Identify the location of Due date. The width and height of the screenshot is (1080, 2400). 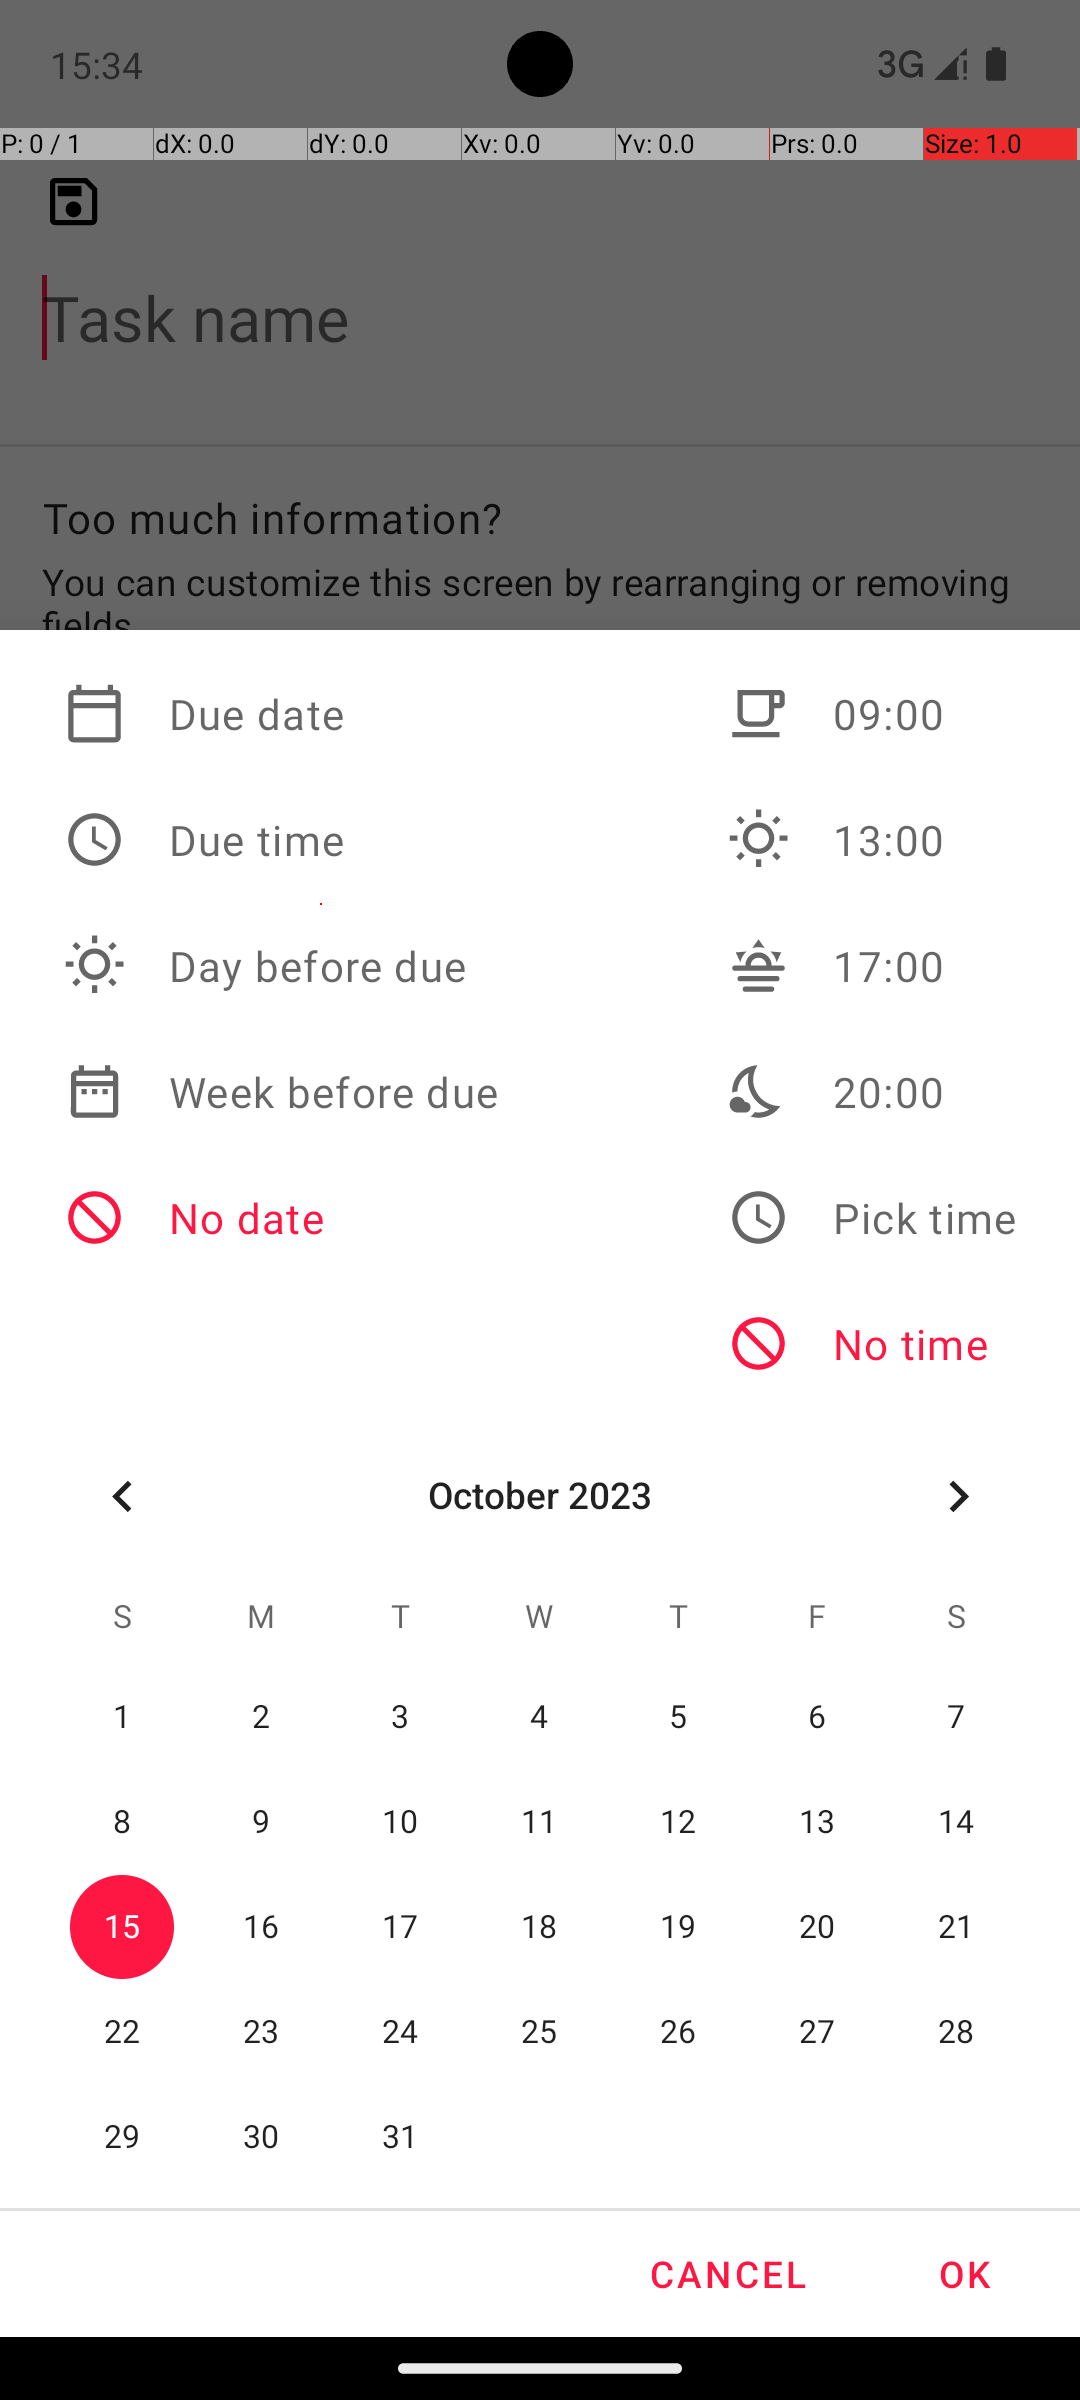
(281, 714).